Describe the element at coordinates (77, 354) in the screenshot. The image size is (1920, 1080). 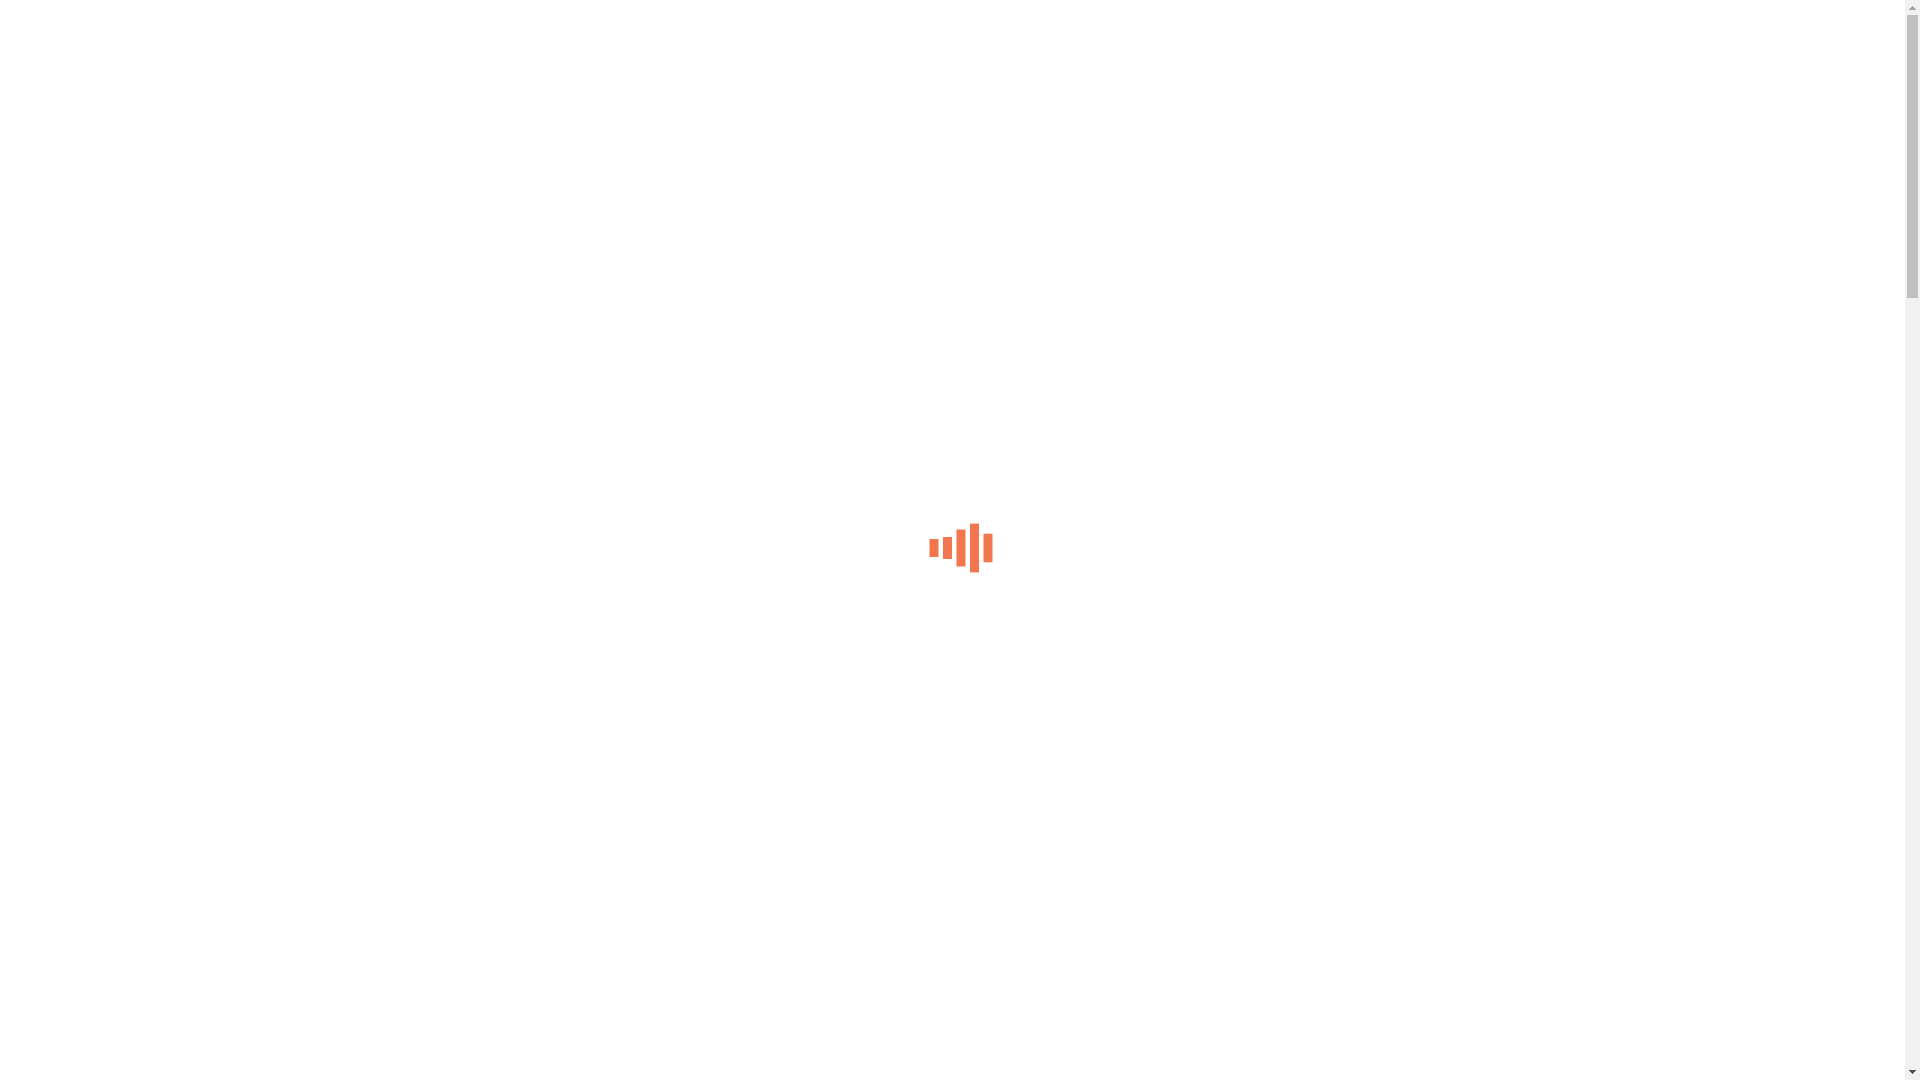
I see `About us` at that location.